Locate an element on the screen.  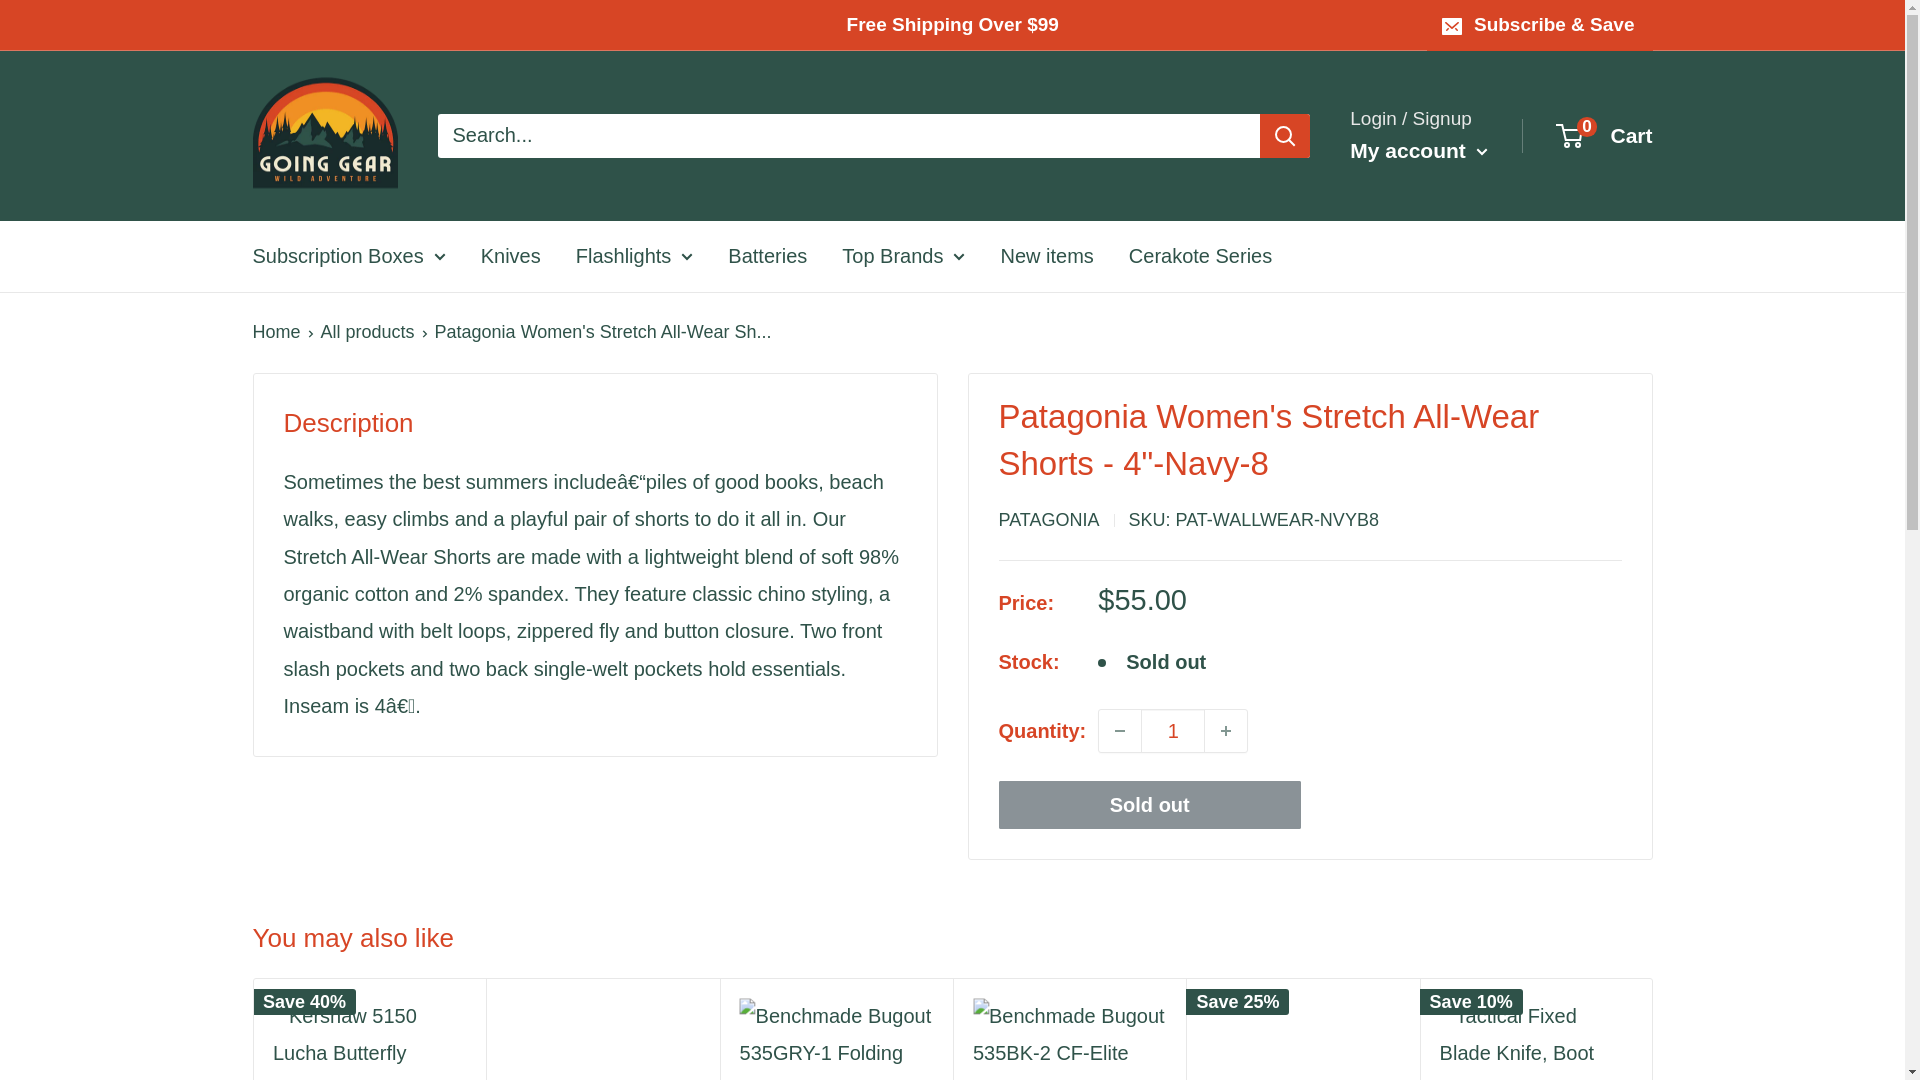
Decrease quantity by 1 is located at coordinates (1119, 730).